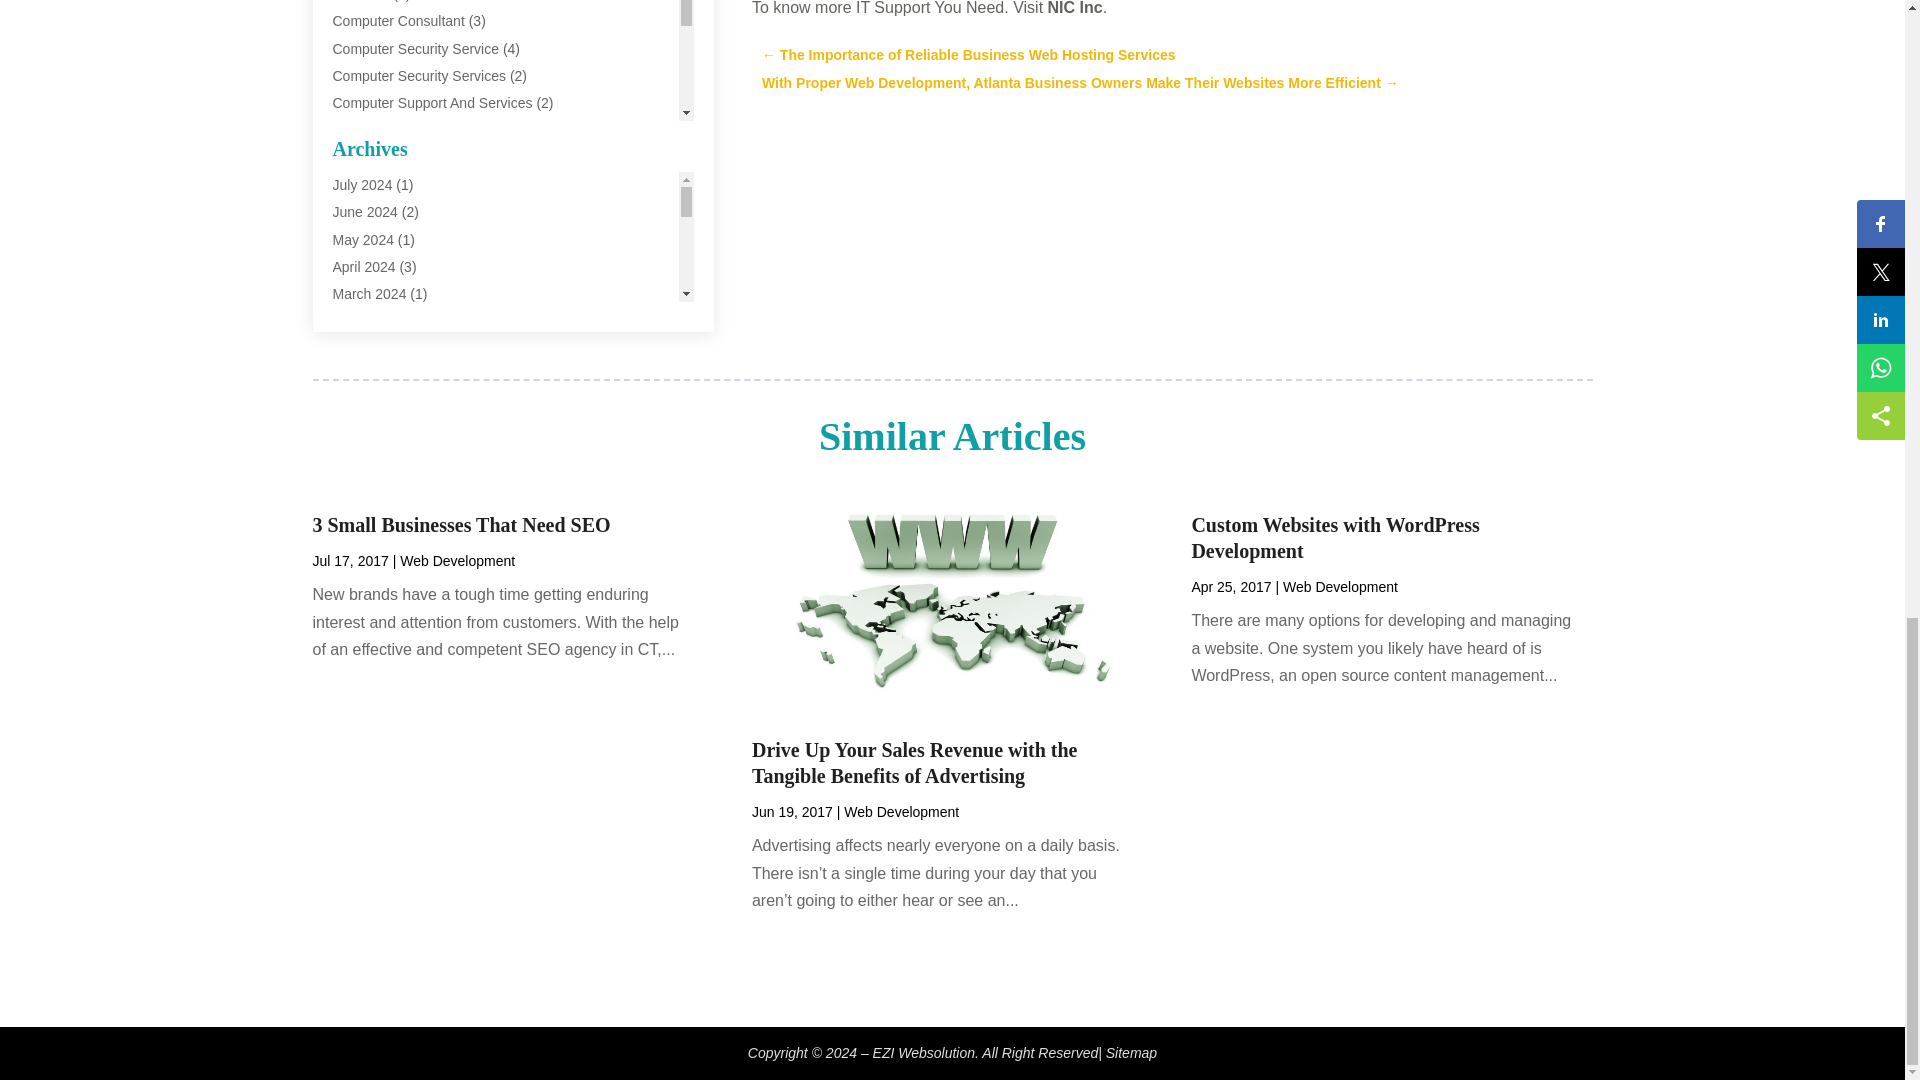  I want to click on Business, so click(360, 1).